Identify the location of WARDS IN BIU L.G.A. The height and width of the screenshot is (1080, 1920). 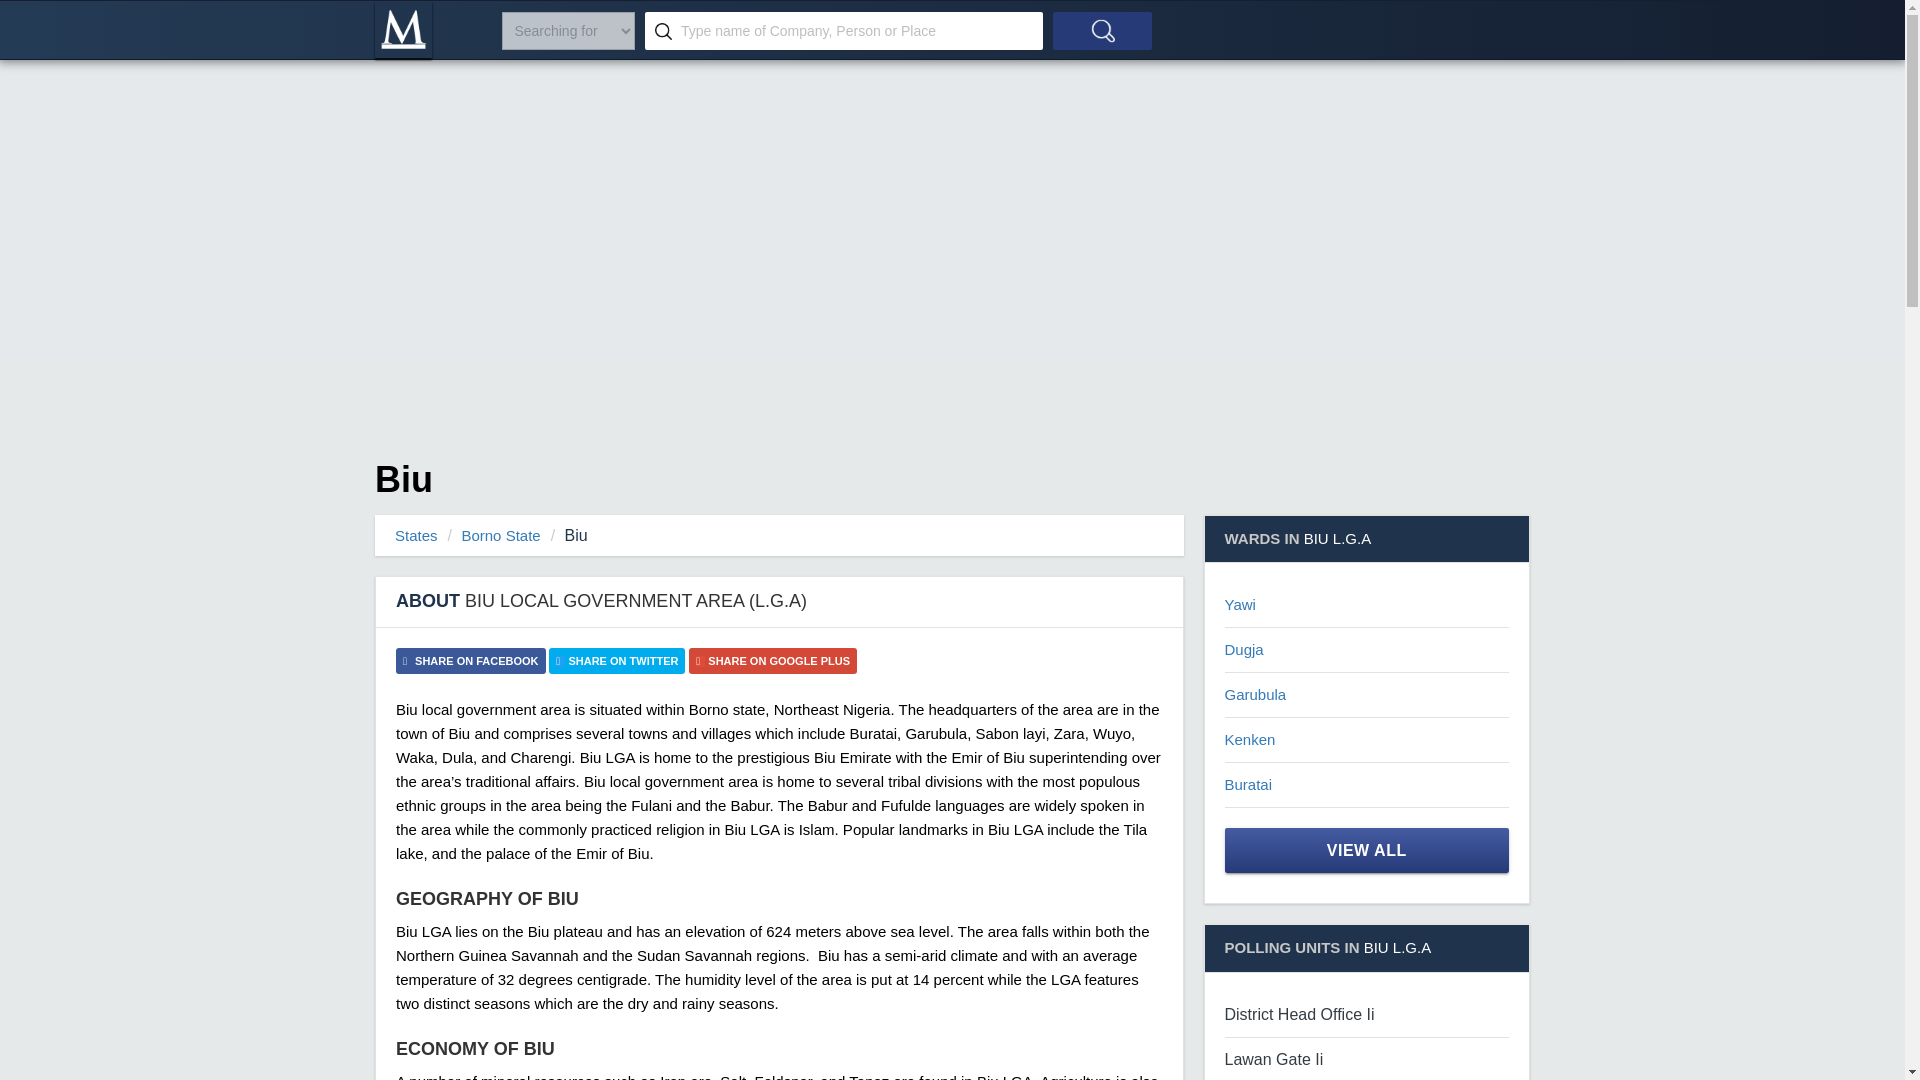
(1366, 539).